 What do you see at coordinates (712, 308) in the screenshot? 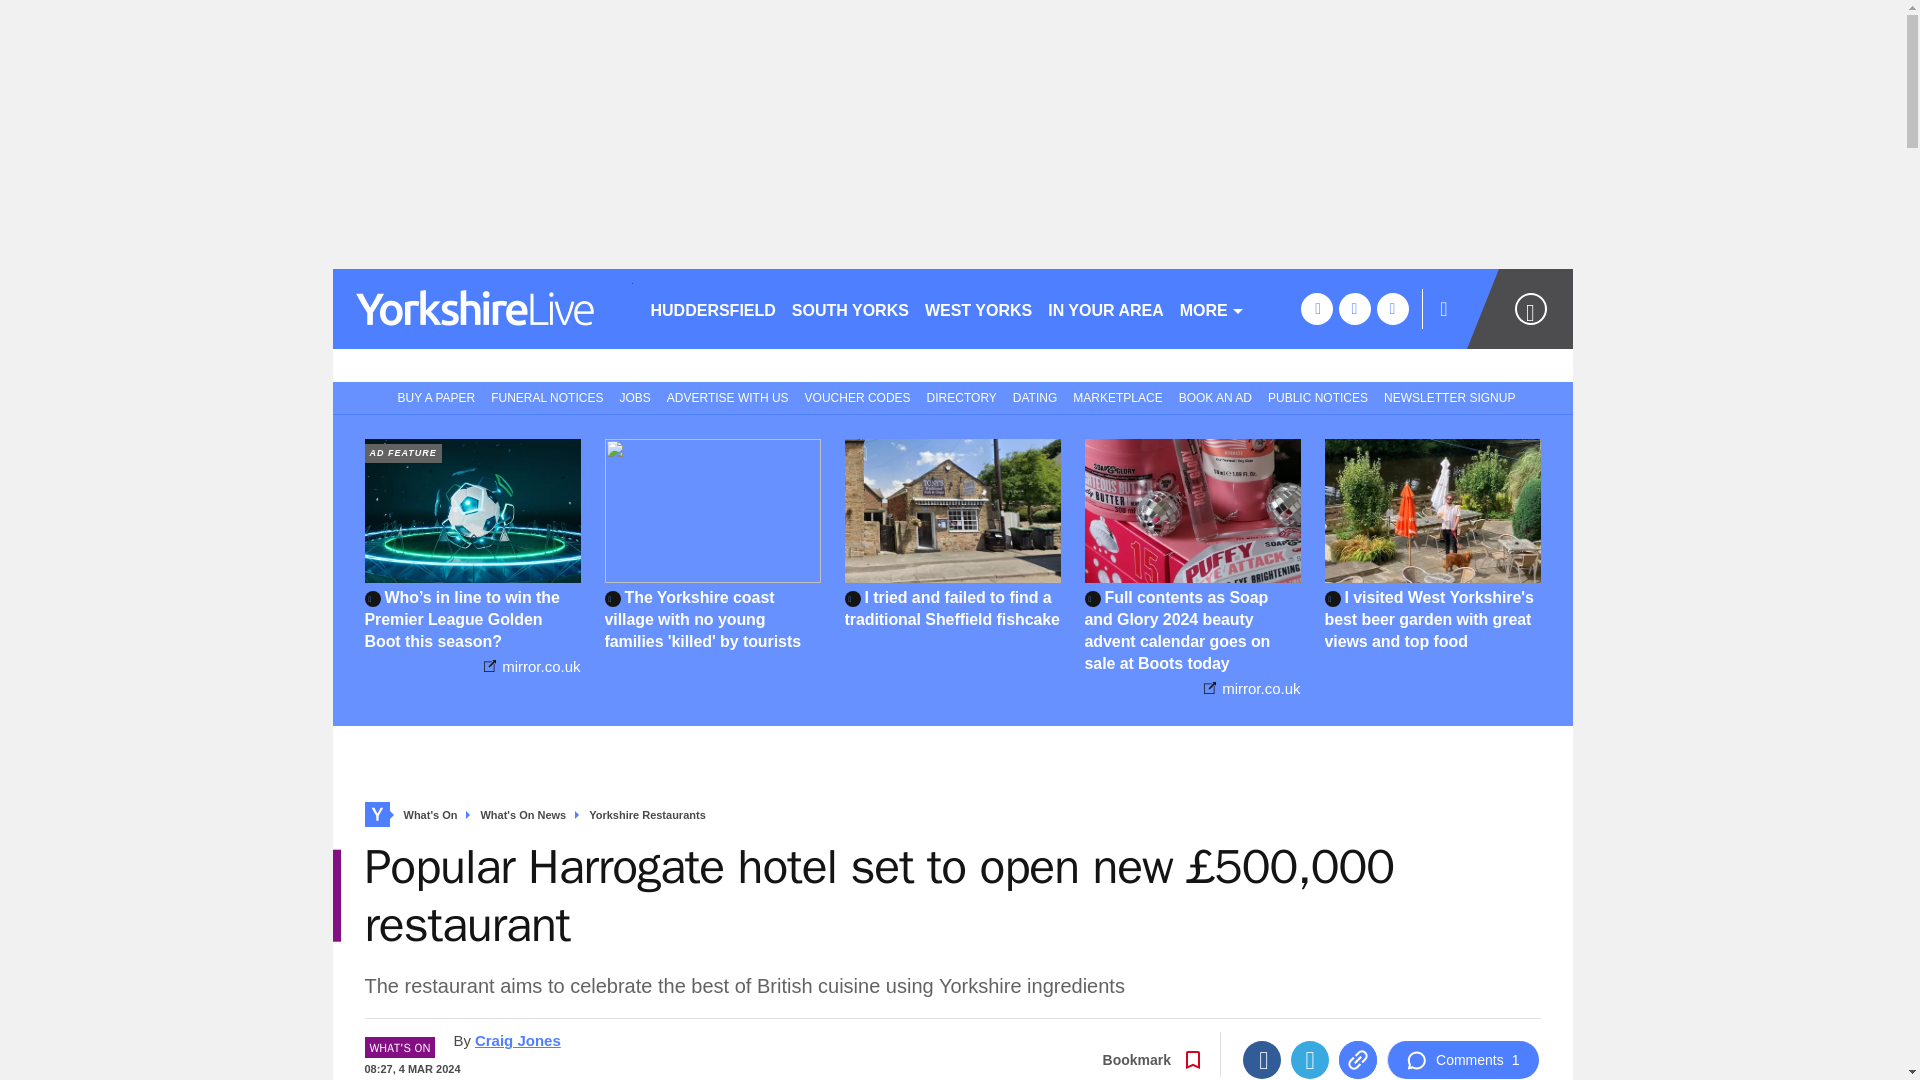
I see `HUDDERSFIELD` at bounding box center [712, 308].